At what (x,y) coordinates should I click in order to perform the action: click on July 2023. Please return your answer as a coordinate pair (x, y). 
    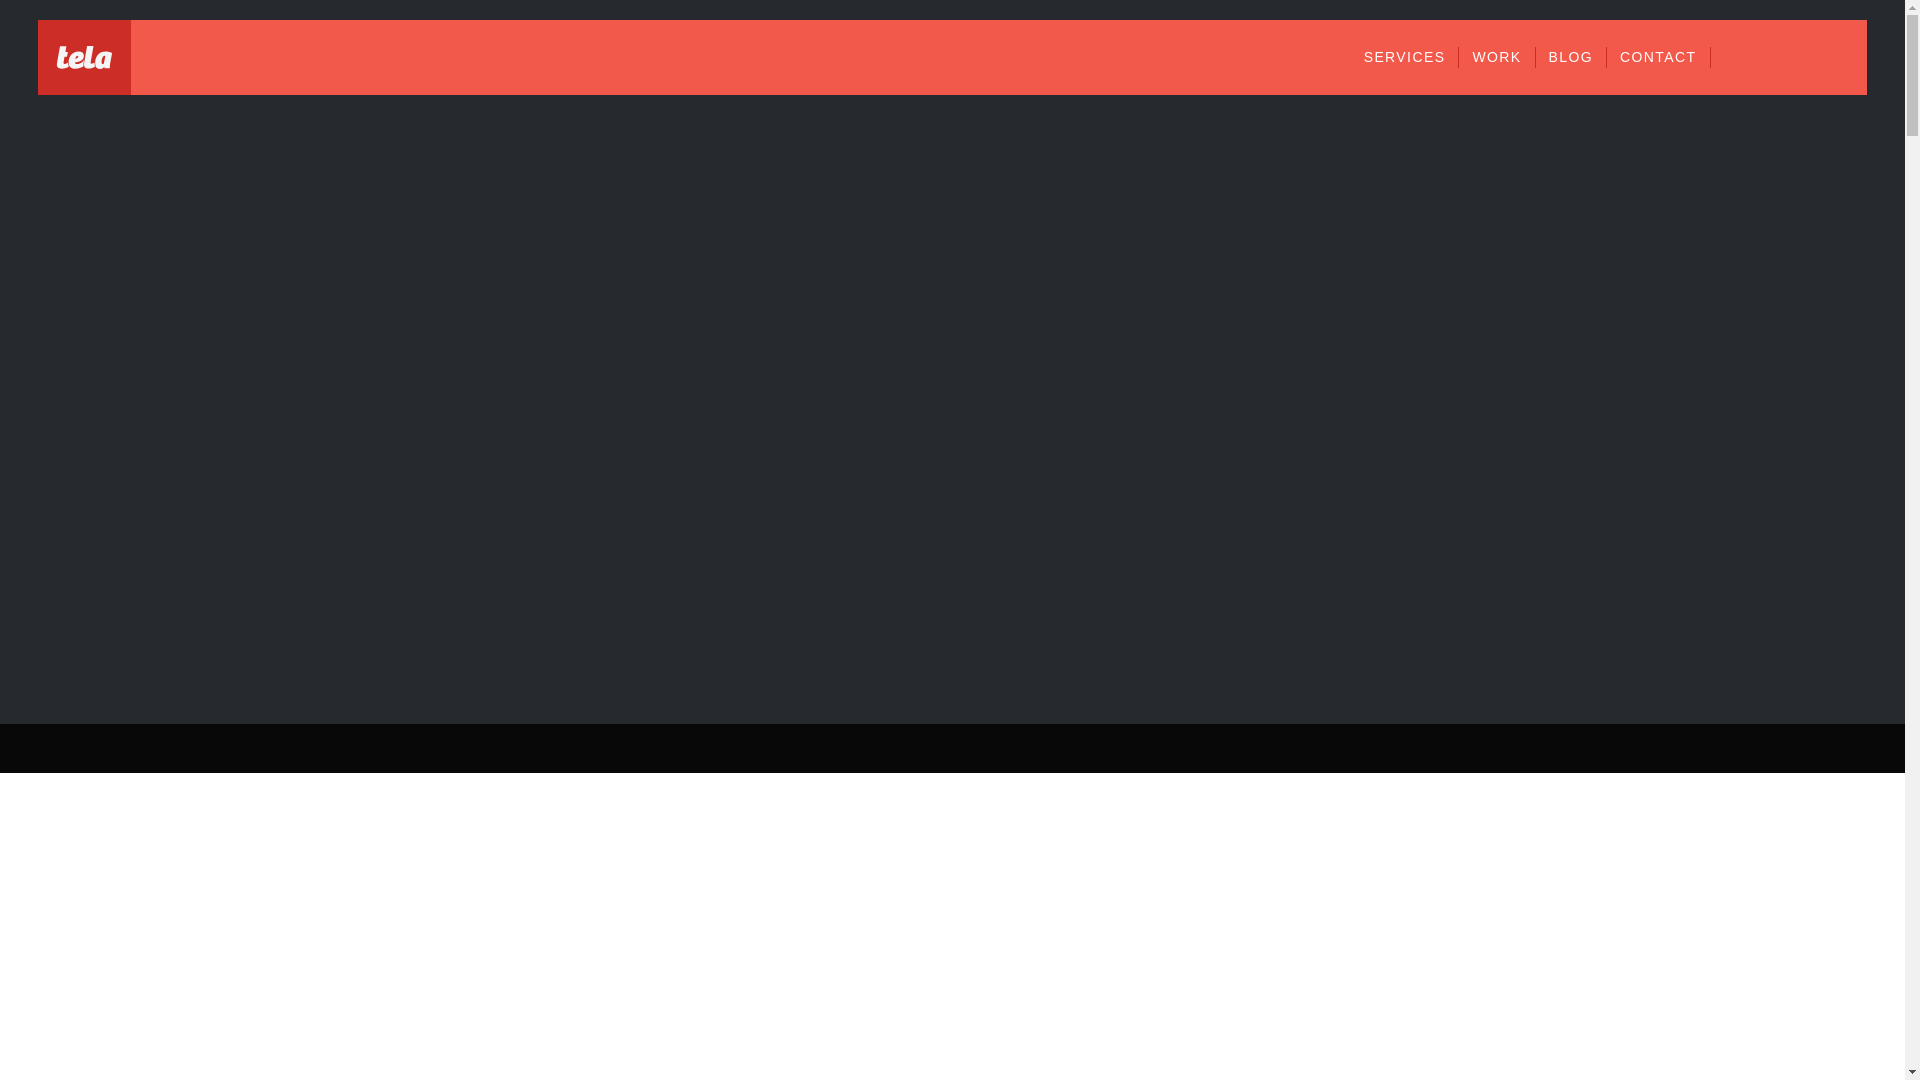
    Looking at the image, I should click on (1636, 863).